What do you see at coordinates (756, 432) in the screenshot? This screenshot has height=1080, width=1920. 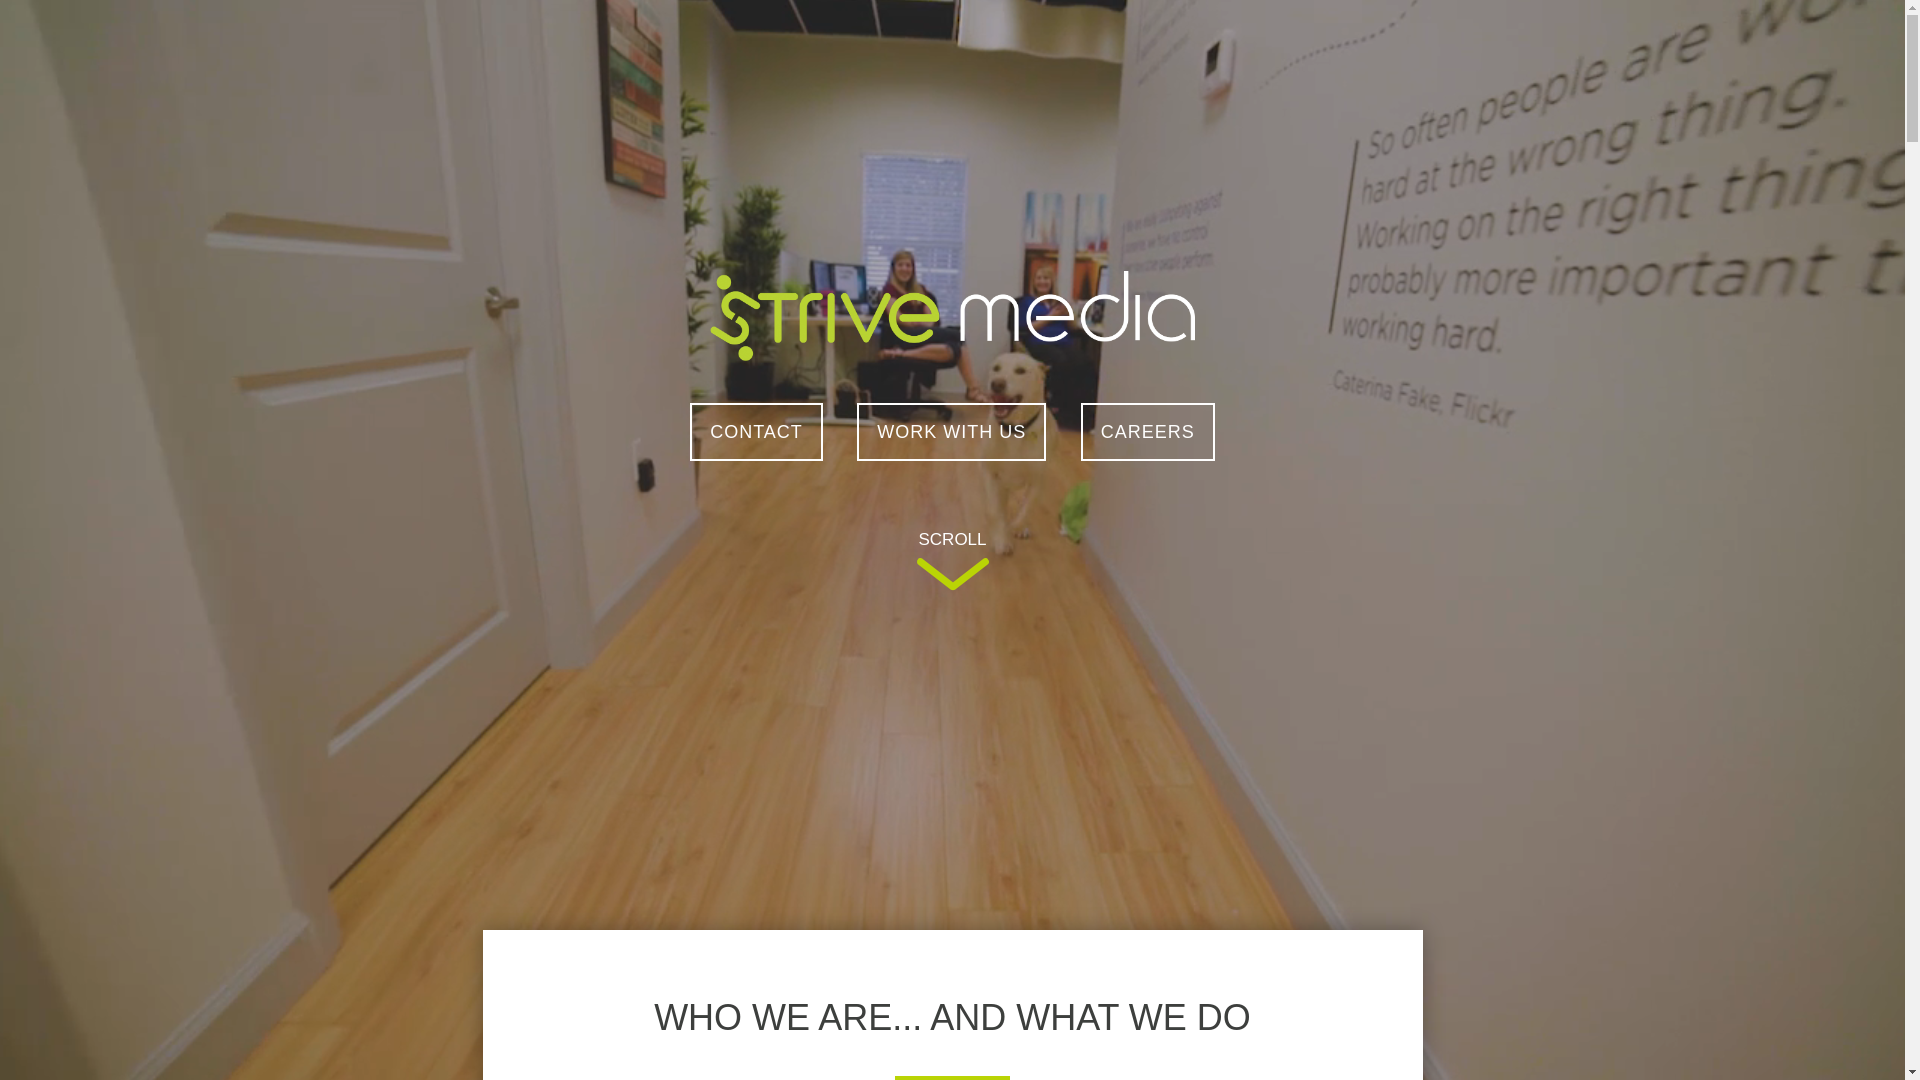 I see `CONTACT` at bounding box center [756, 432].